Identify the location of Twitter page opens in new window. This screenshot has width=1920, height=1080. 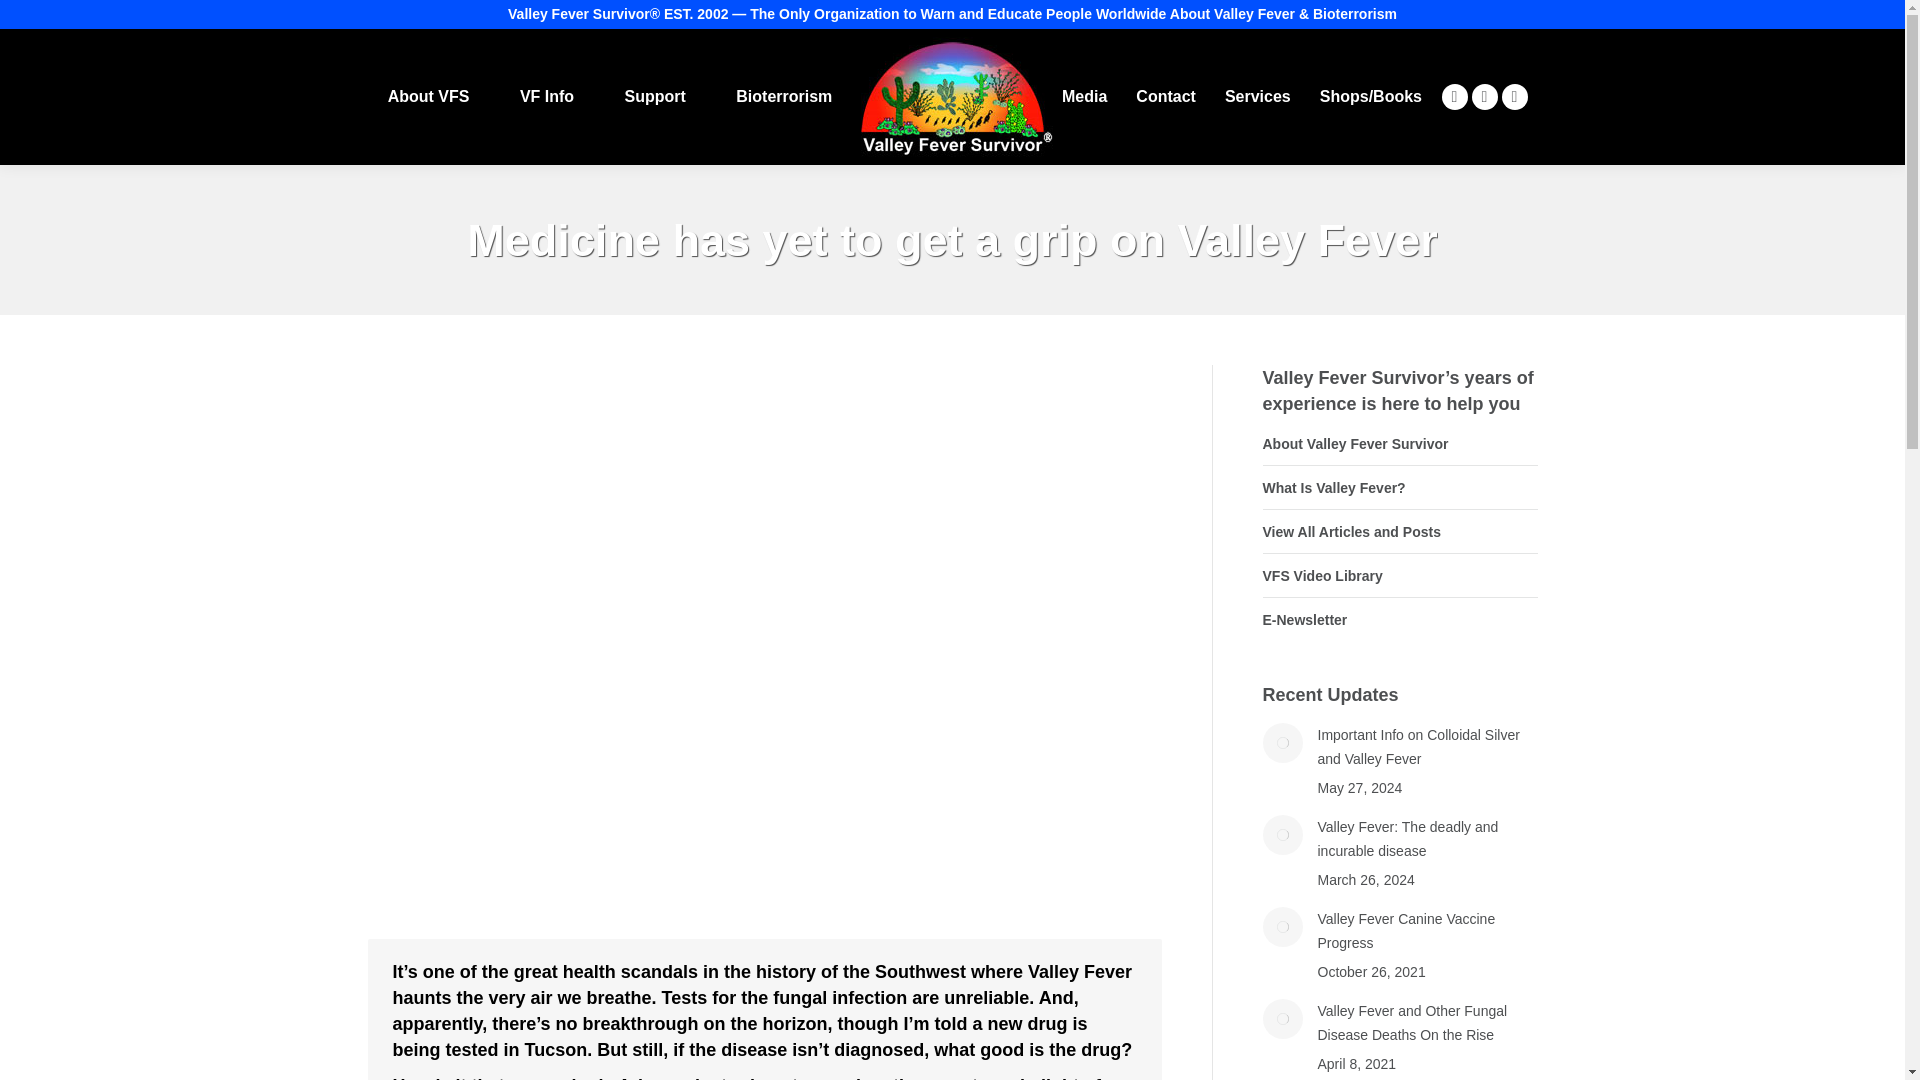
(1514, 97).